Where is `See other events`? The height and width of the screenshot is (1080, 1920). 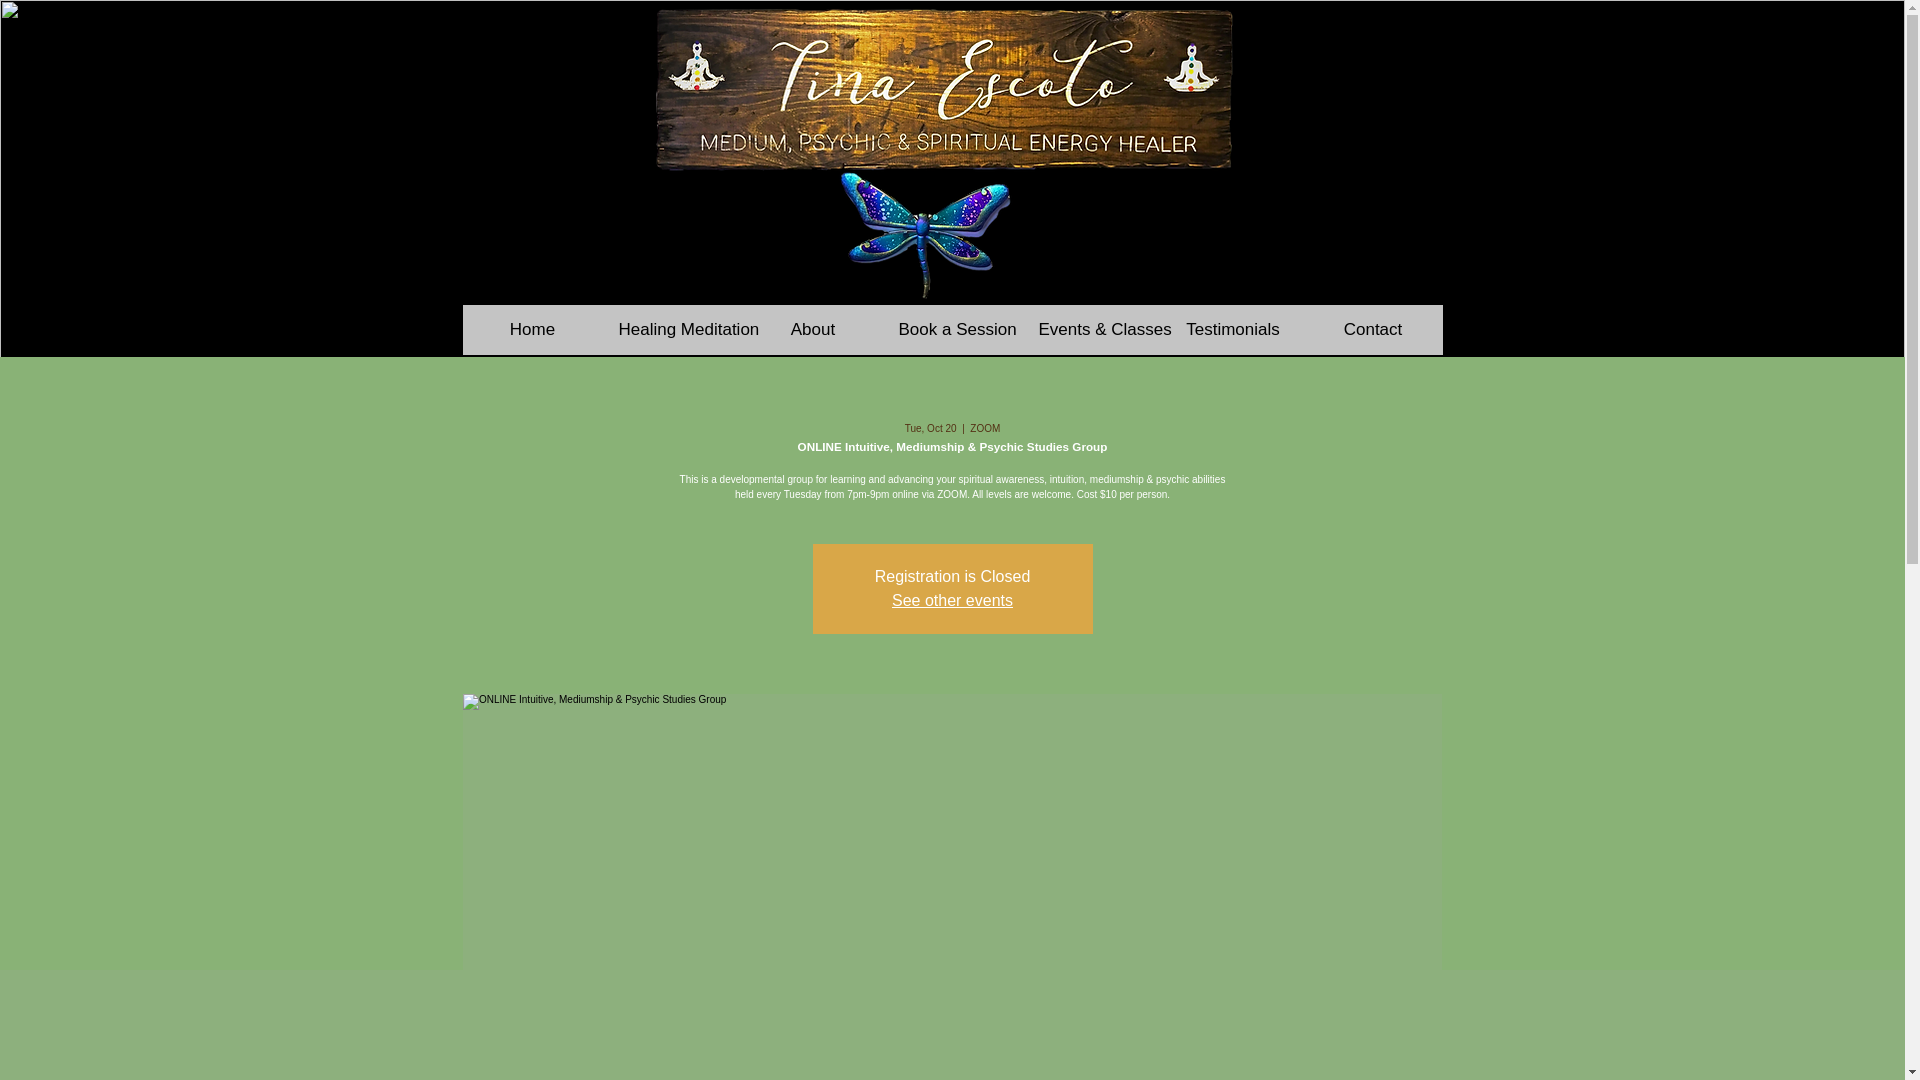
See other events is located at coordinates (952, 600).